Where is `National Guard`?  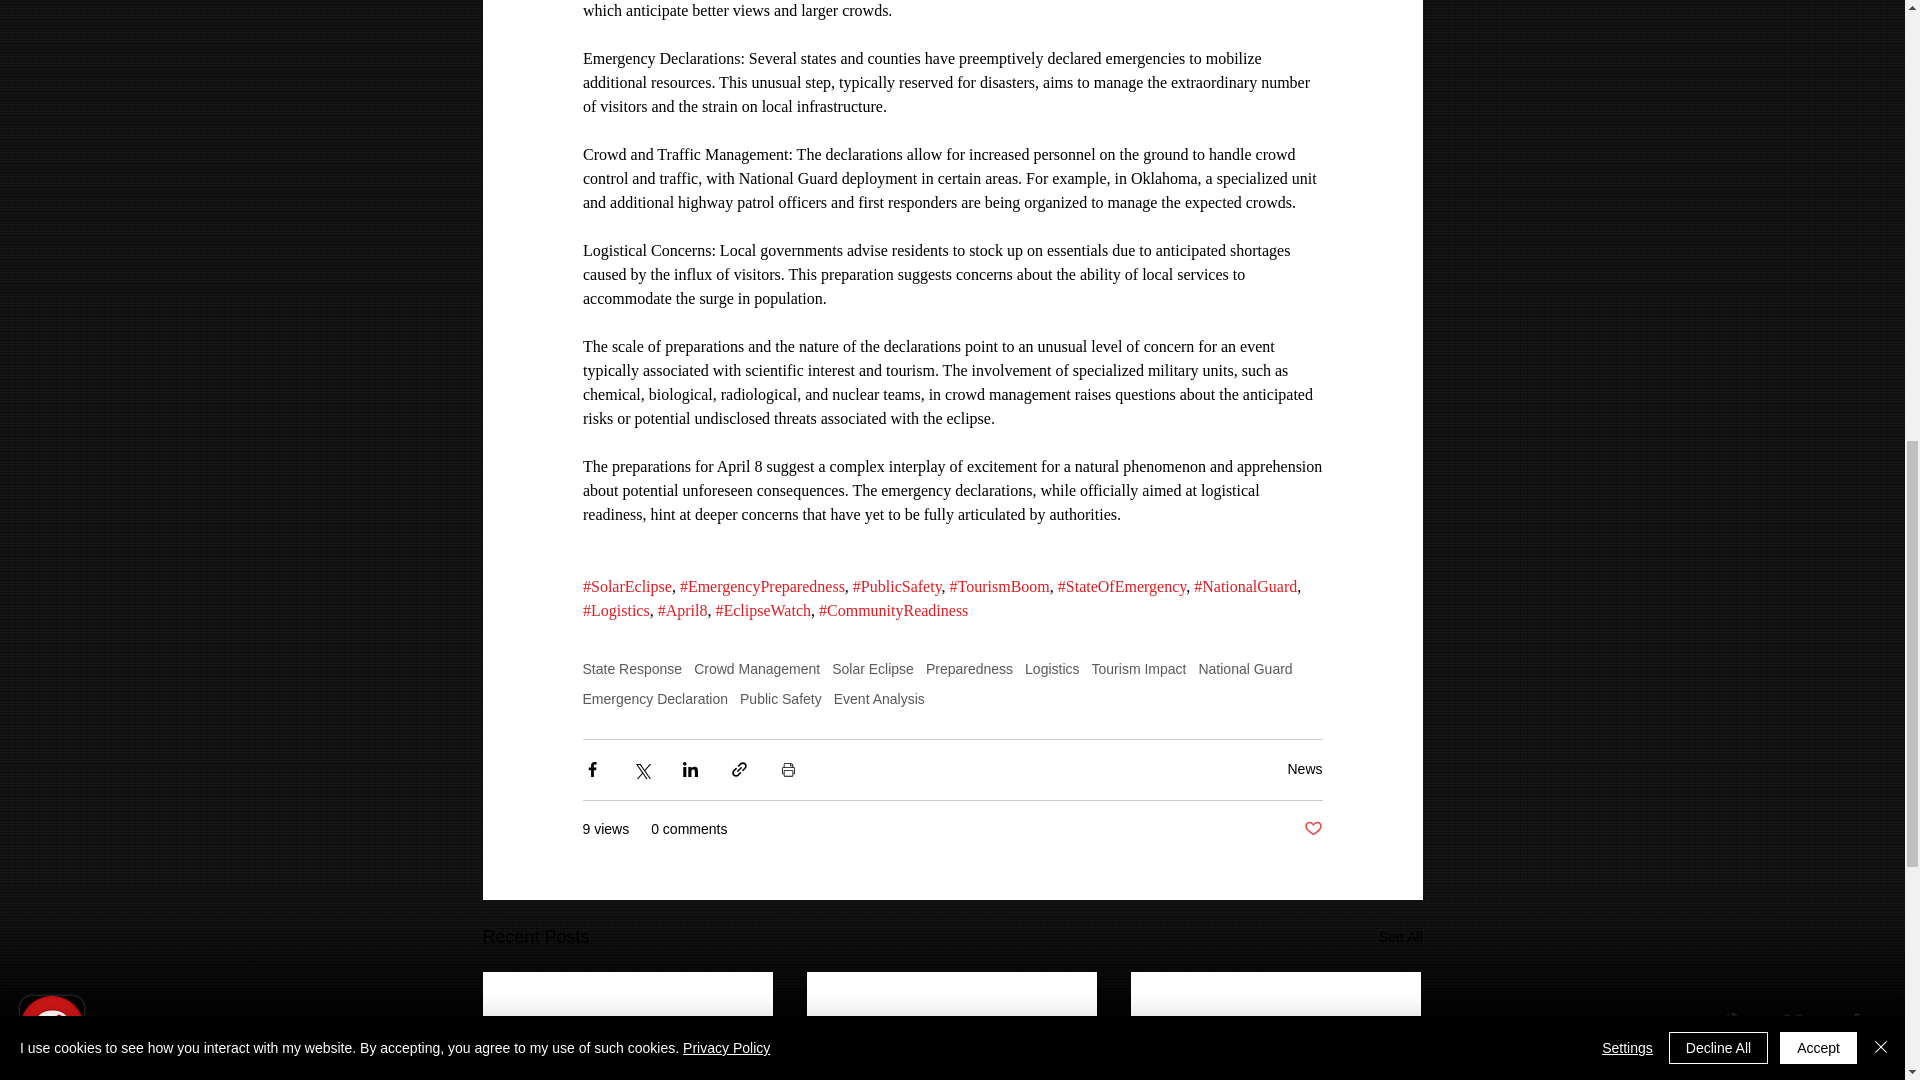
National Guard is located at coordinates (1245, 668).